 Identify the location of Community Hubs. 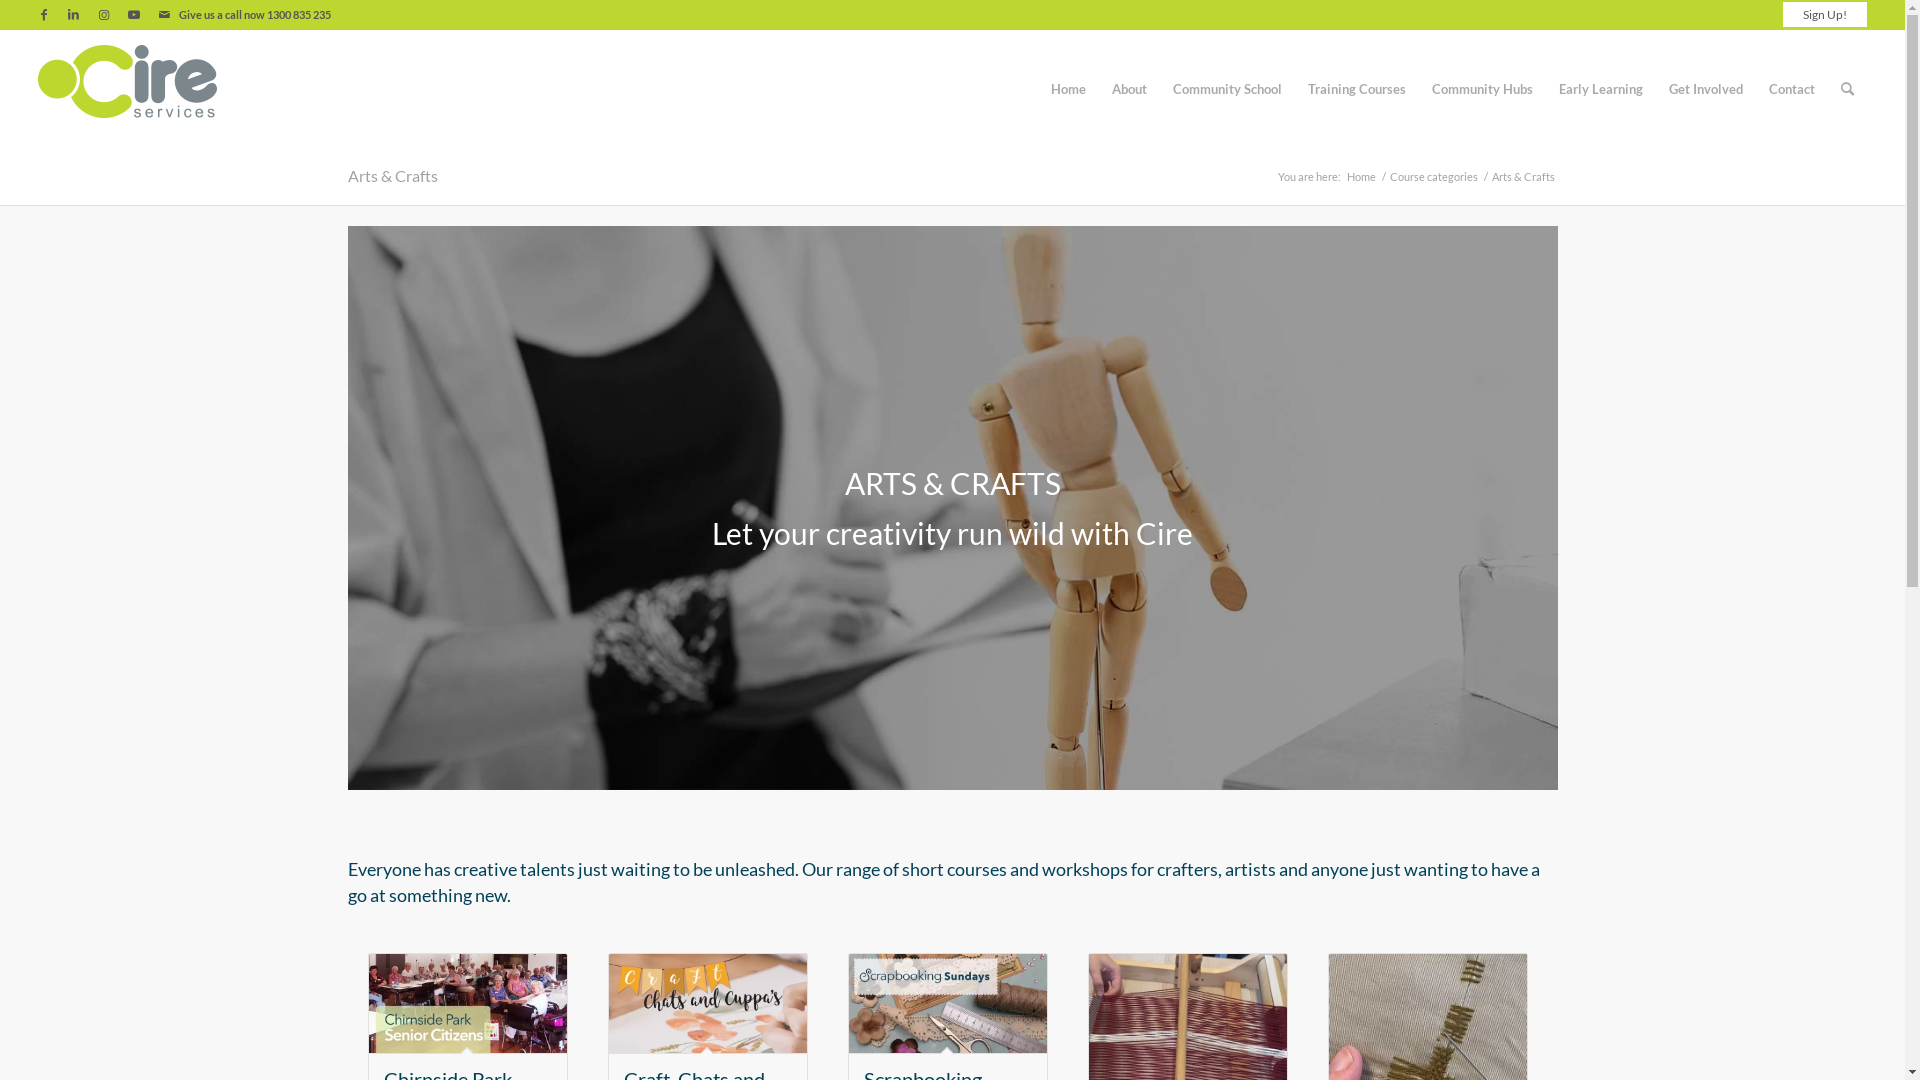
(1482, 89).